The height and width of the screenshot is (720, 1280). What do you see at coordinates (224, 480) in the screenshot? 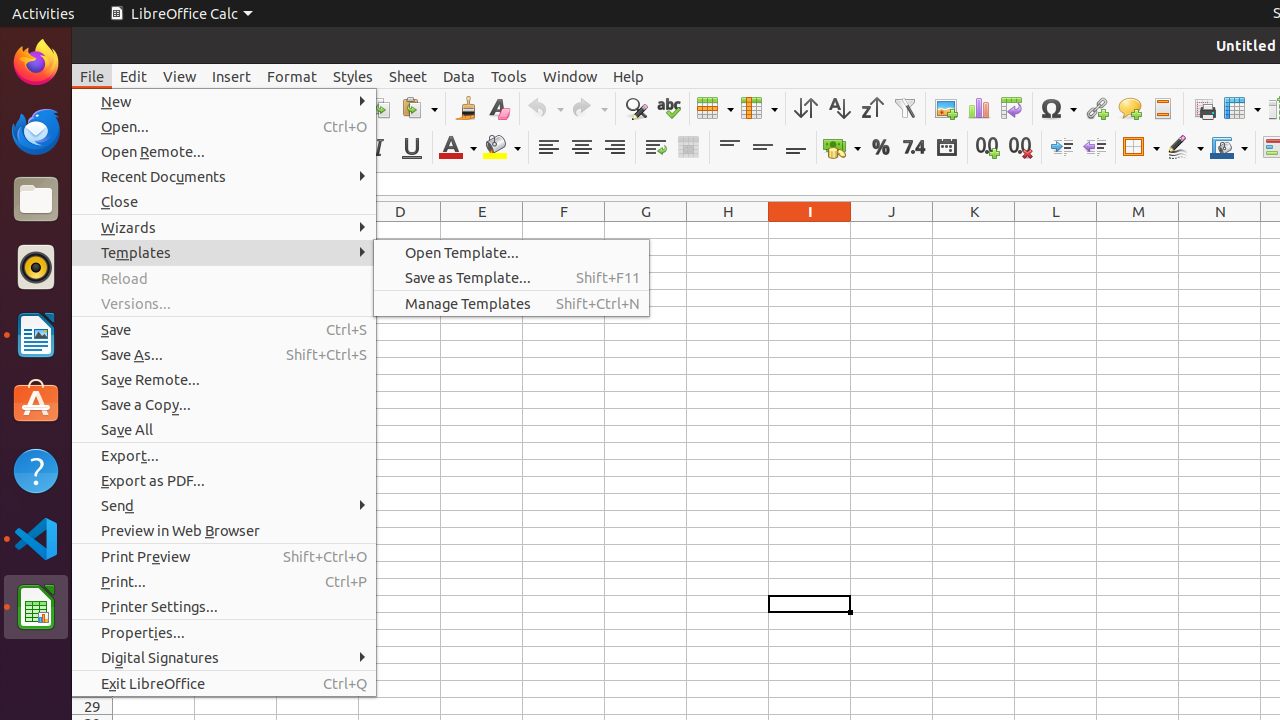
I see `Export as PDF...` at bounding box center [224, 480].